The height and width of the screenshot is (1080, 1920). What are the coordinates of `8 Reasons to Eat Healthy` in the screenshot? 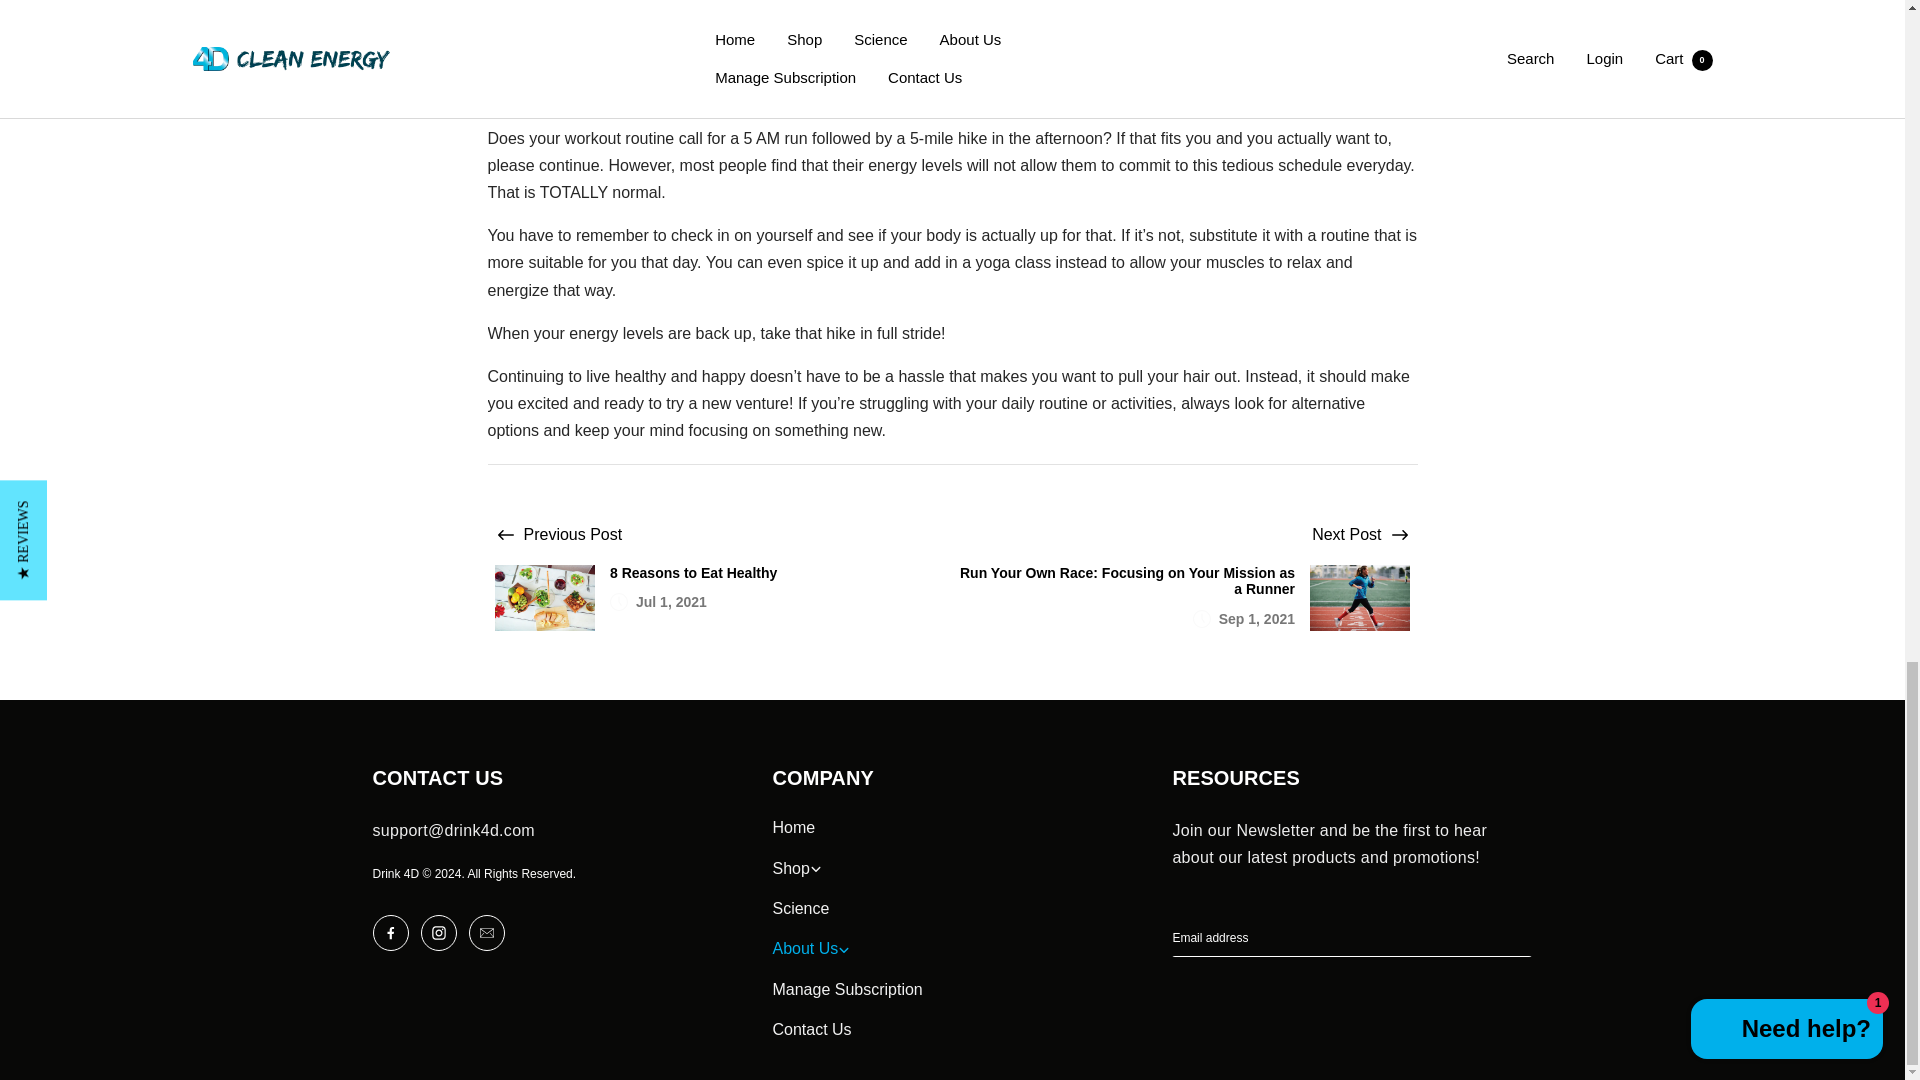 It's located at (777, 573).